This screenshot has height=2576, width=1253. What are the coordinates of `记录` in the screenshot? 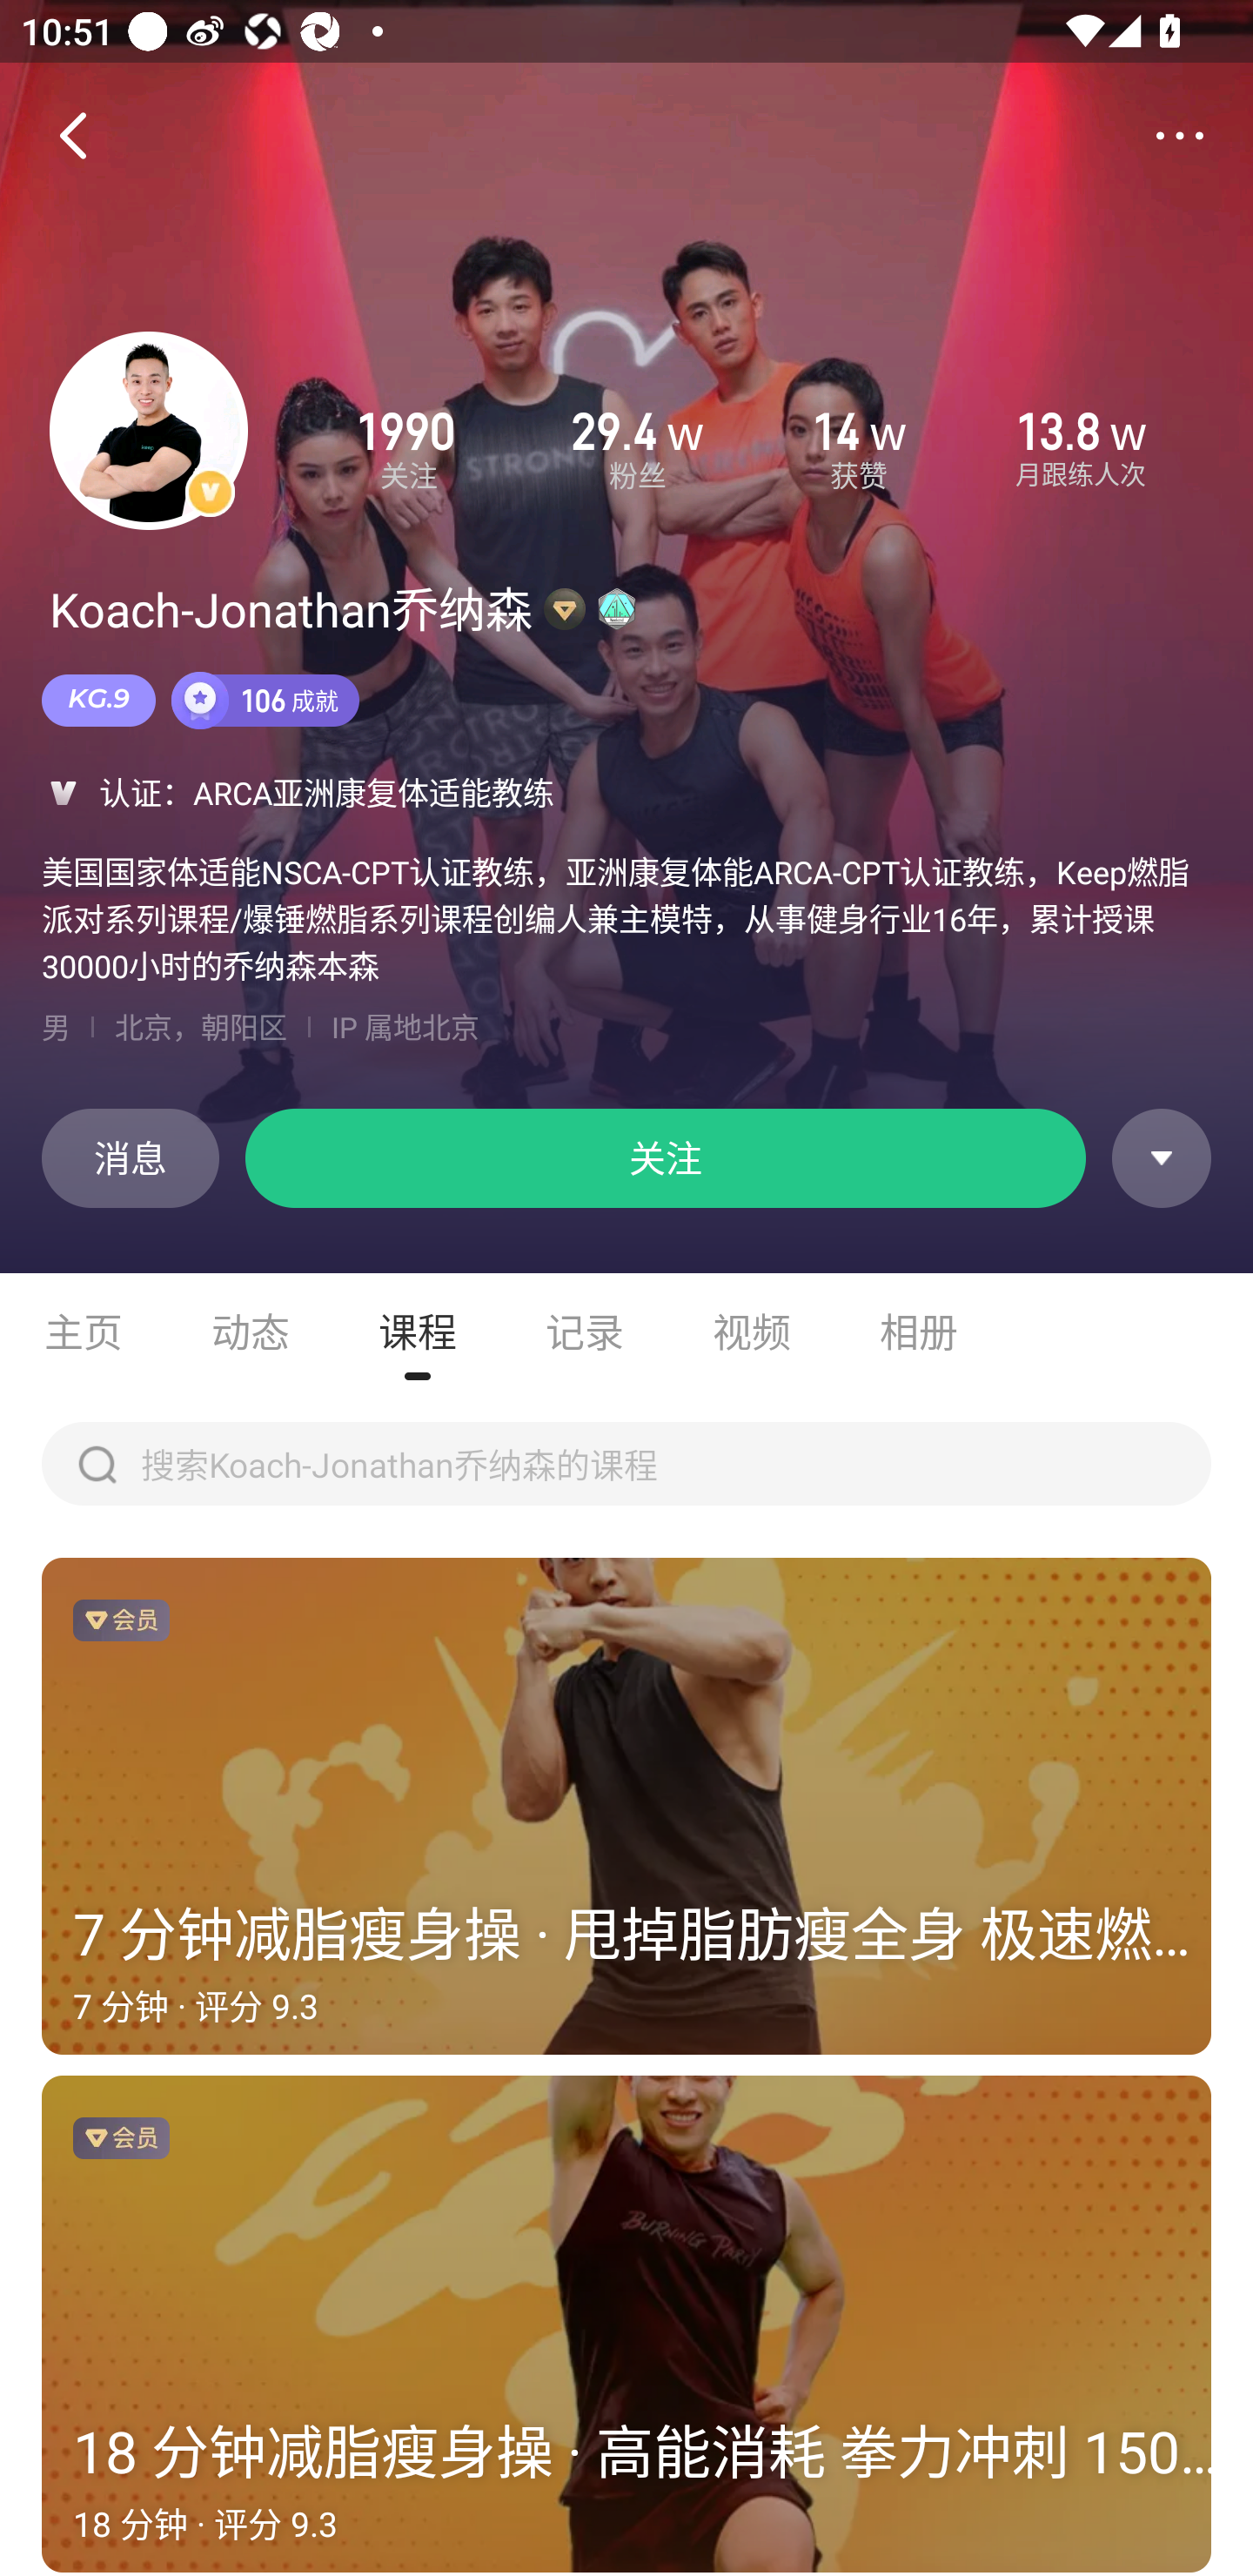 It's located at (585, 1332).